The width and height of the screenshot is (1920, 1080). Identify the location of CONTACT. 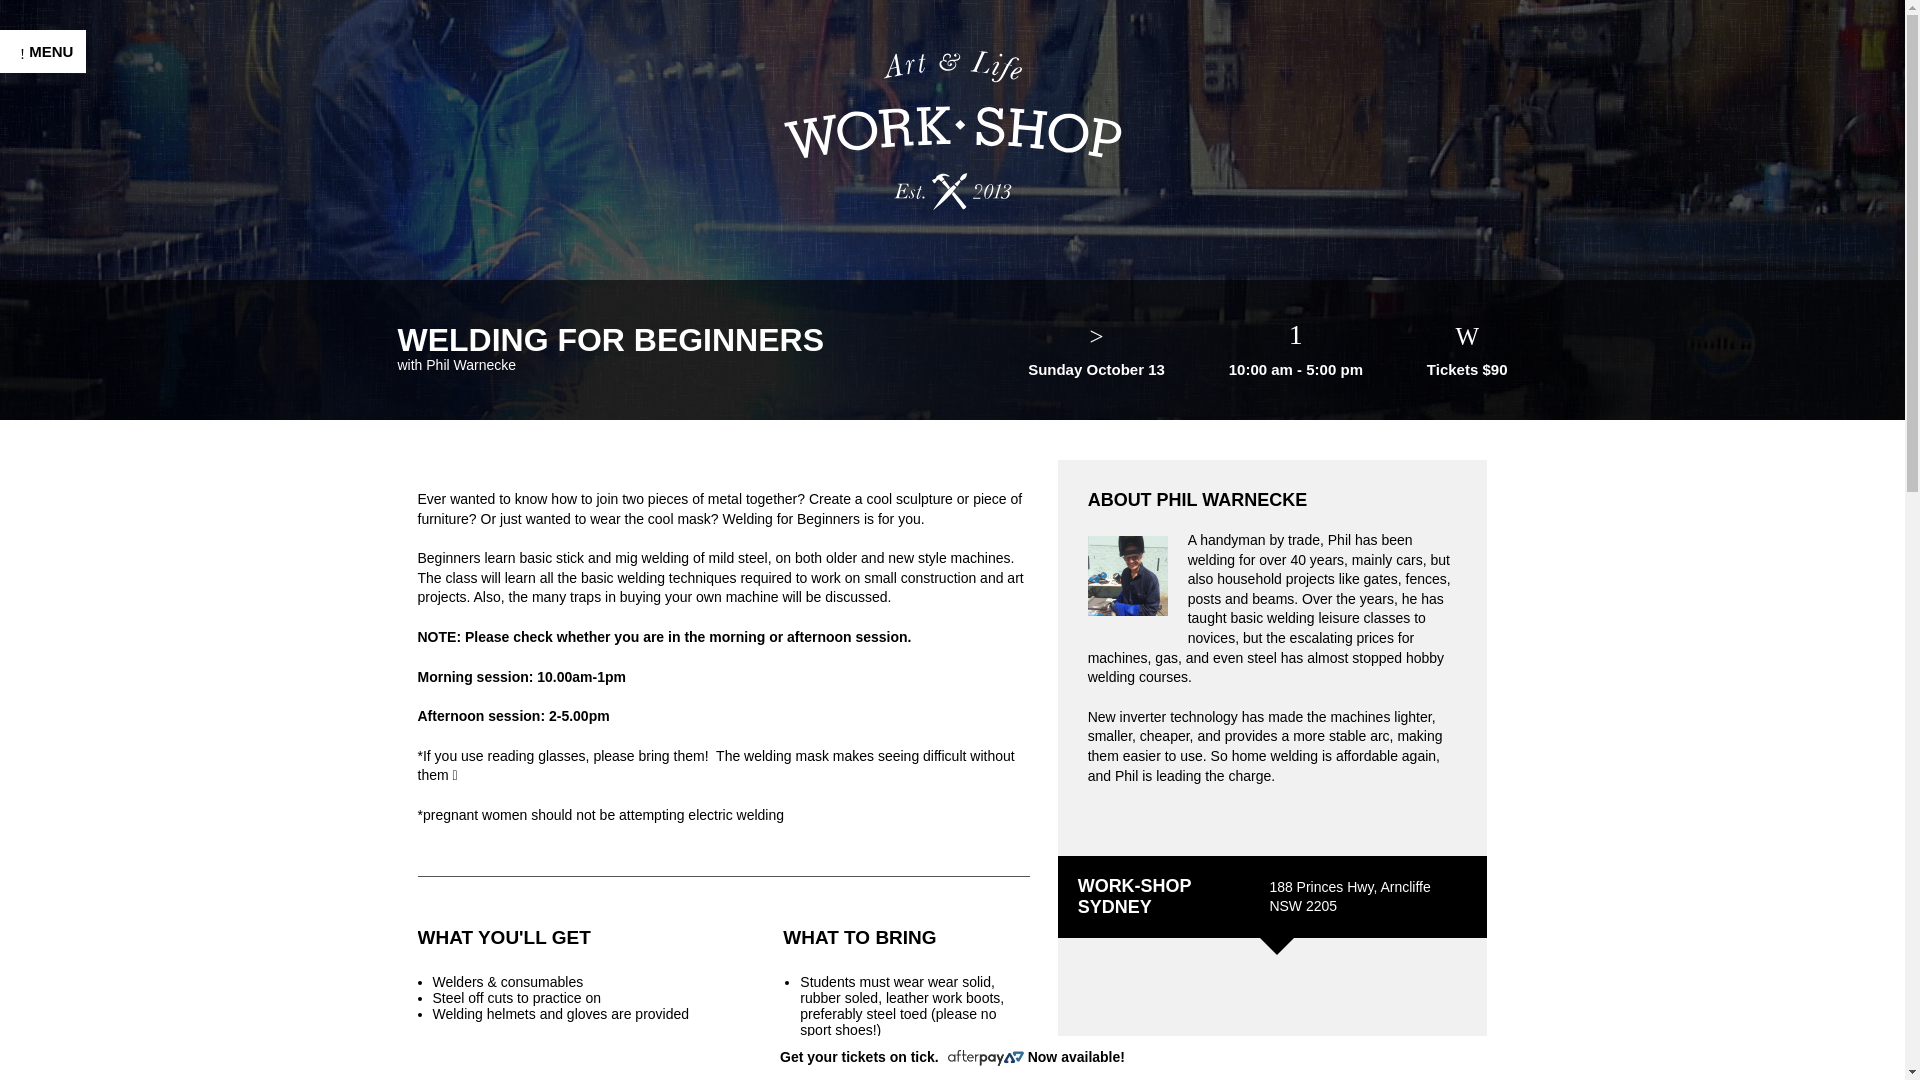
(62, 786).